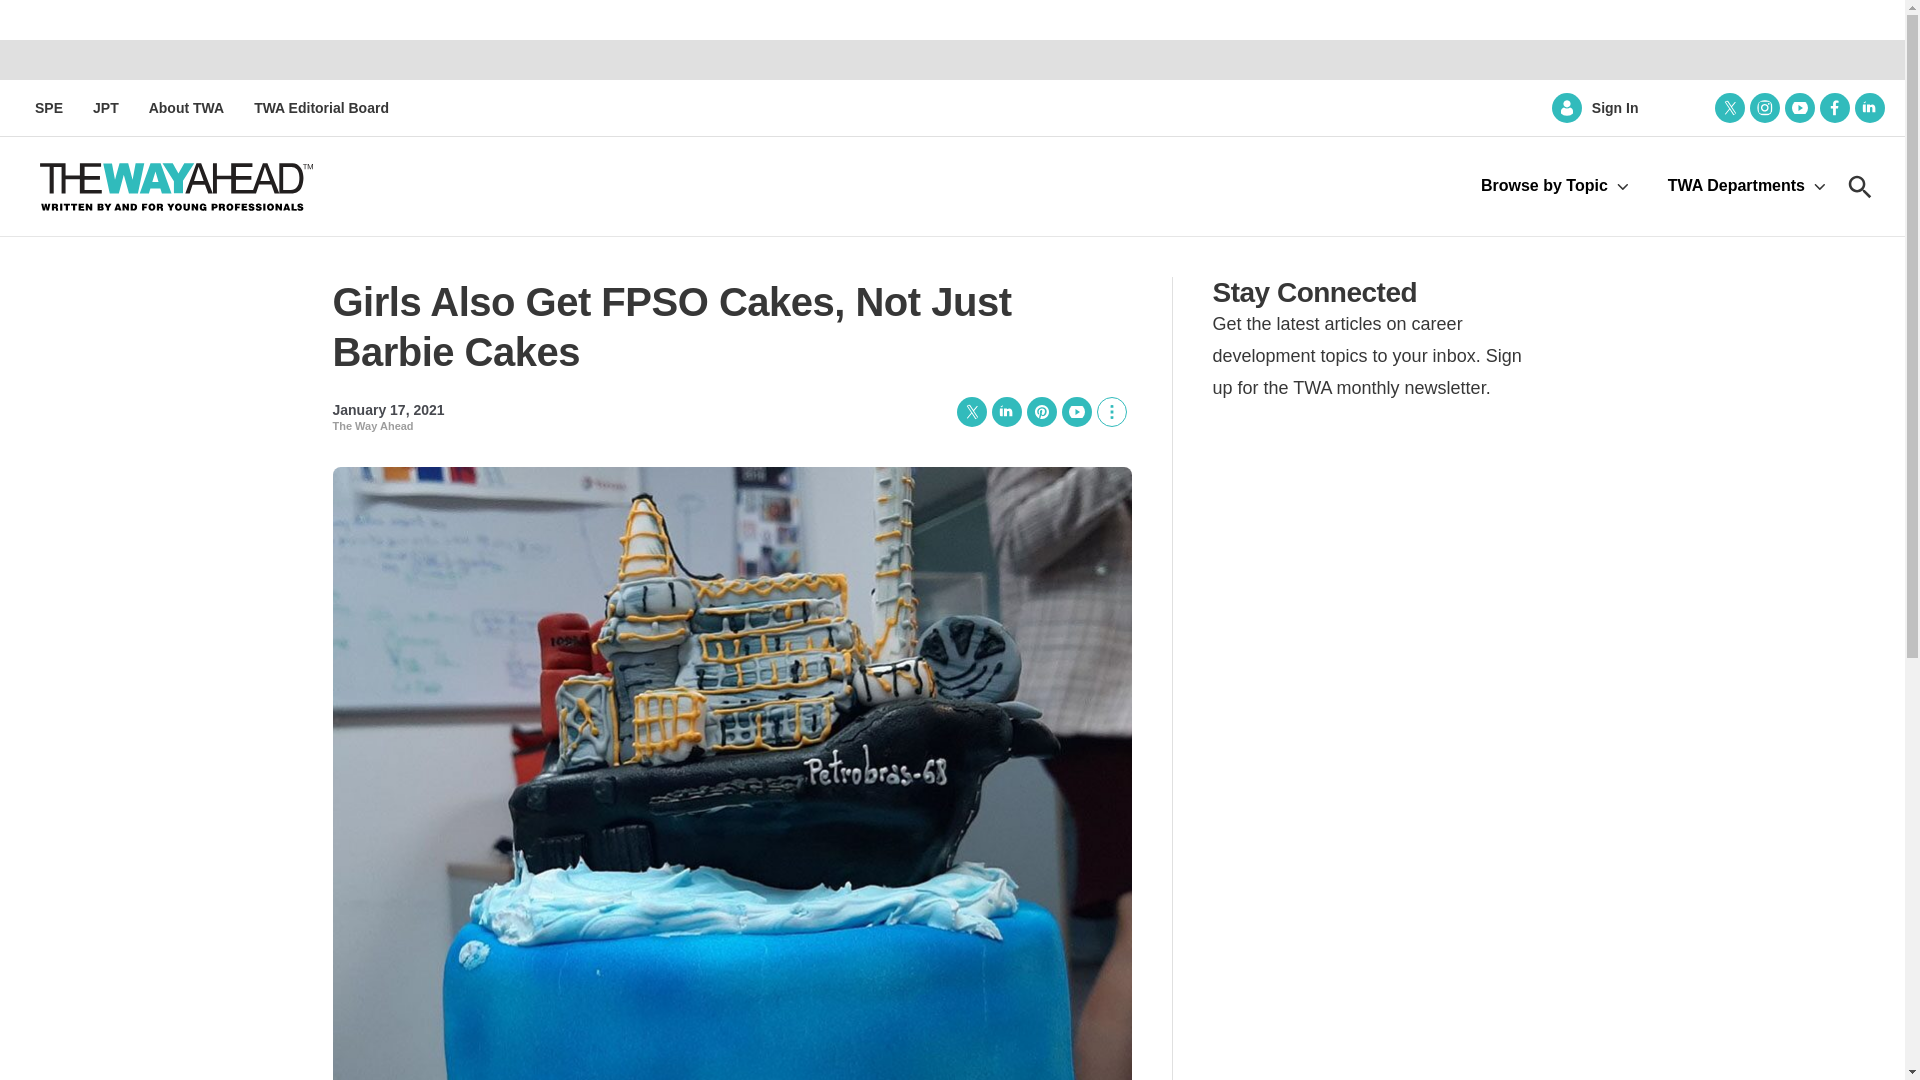  Describe the element at coordinates (1730, 108) in the screenshot. I see `twitter` at that location.